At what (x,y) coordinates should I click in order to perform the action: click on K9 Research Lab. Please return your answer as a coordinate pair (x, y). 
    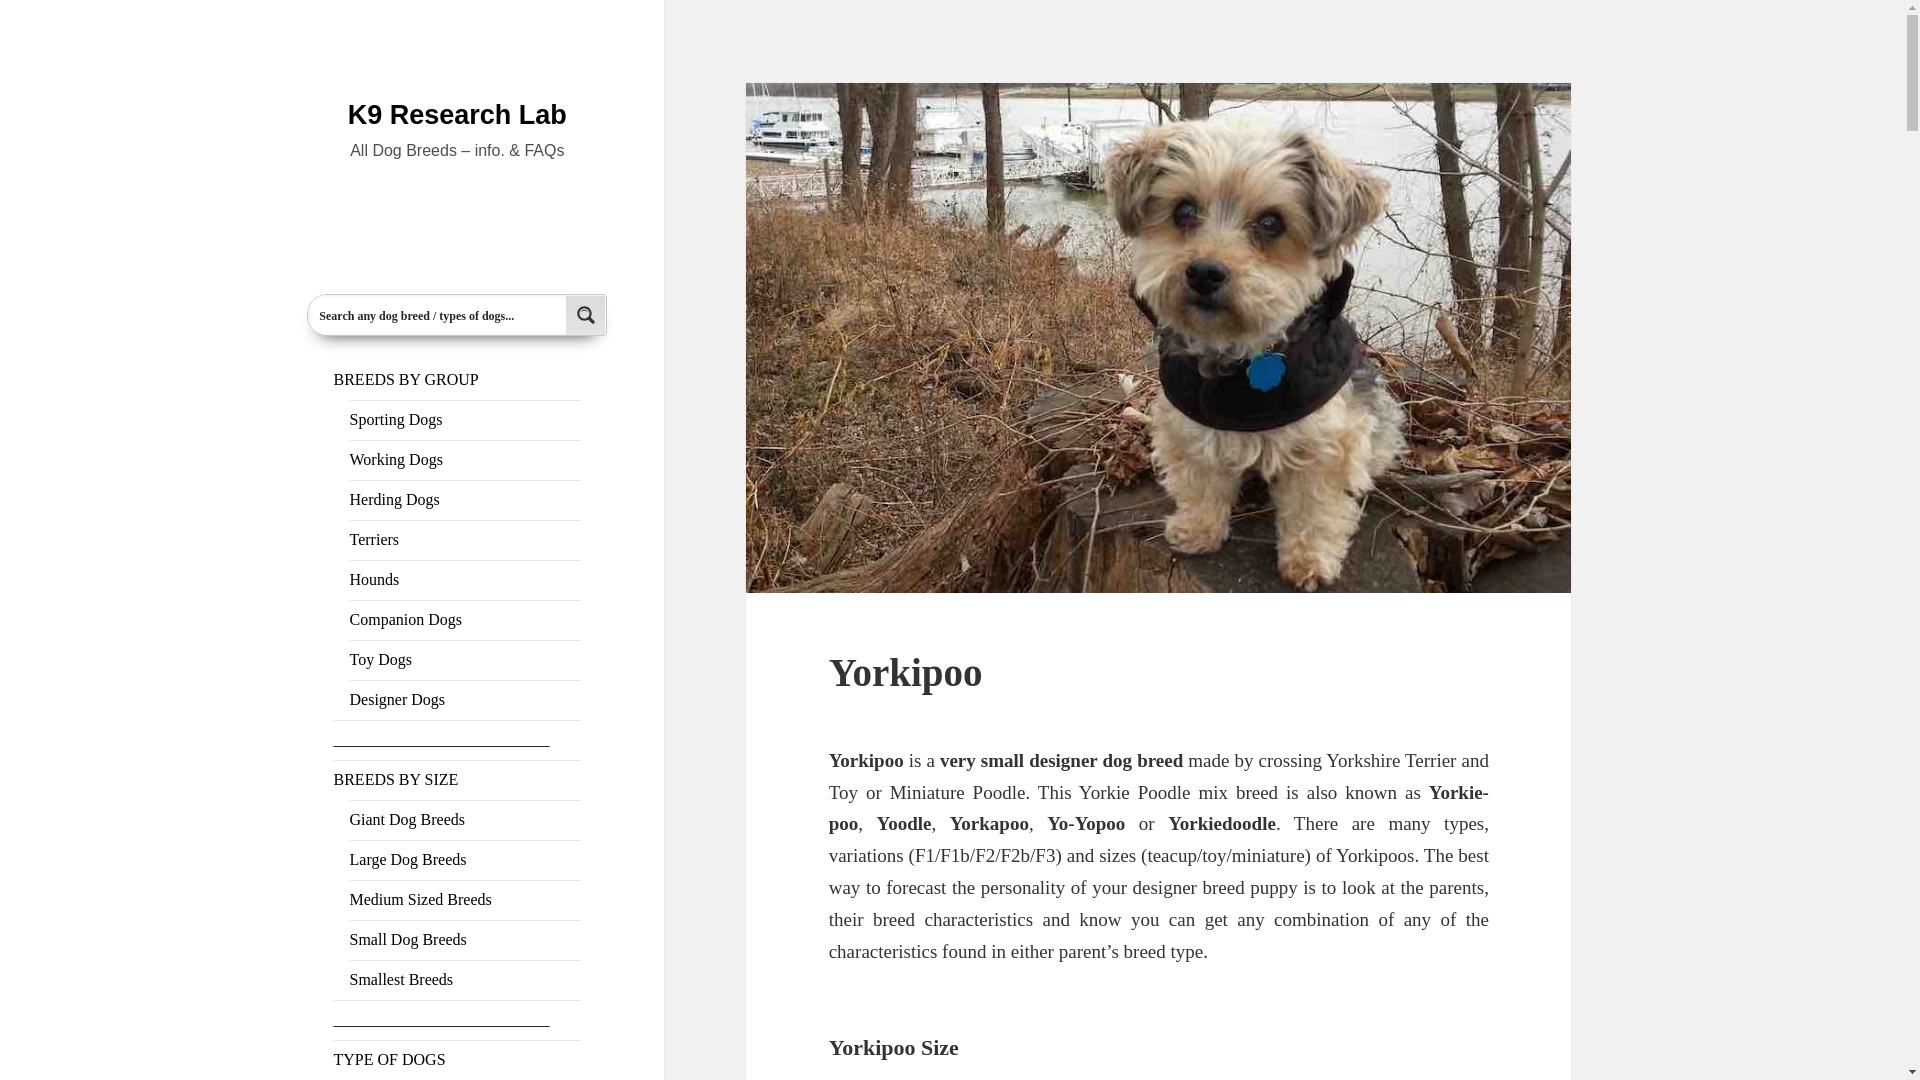
    Looking at the image, I should click on (456, 114).